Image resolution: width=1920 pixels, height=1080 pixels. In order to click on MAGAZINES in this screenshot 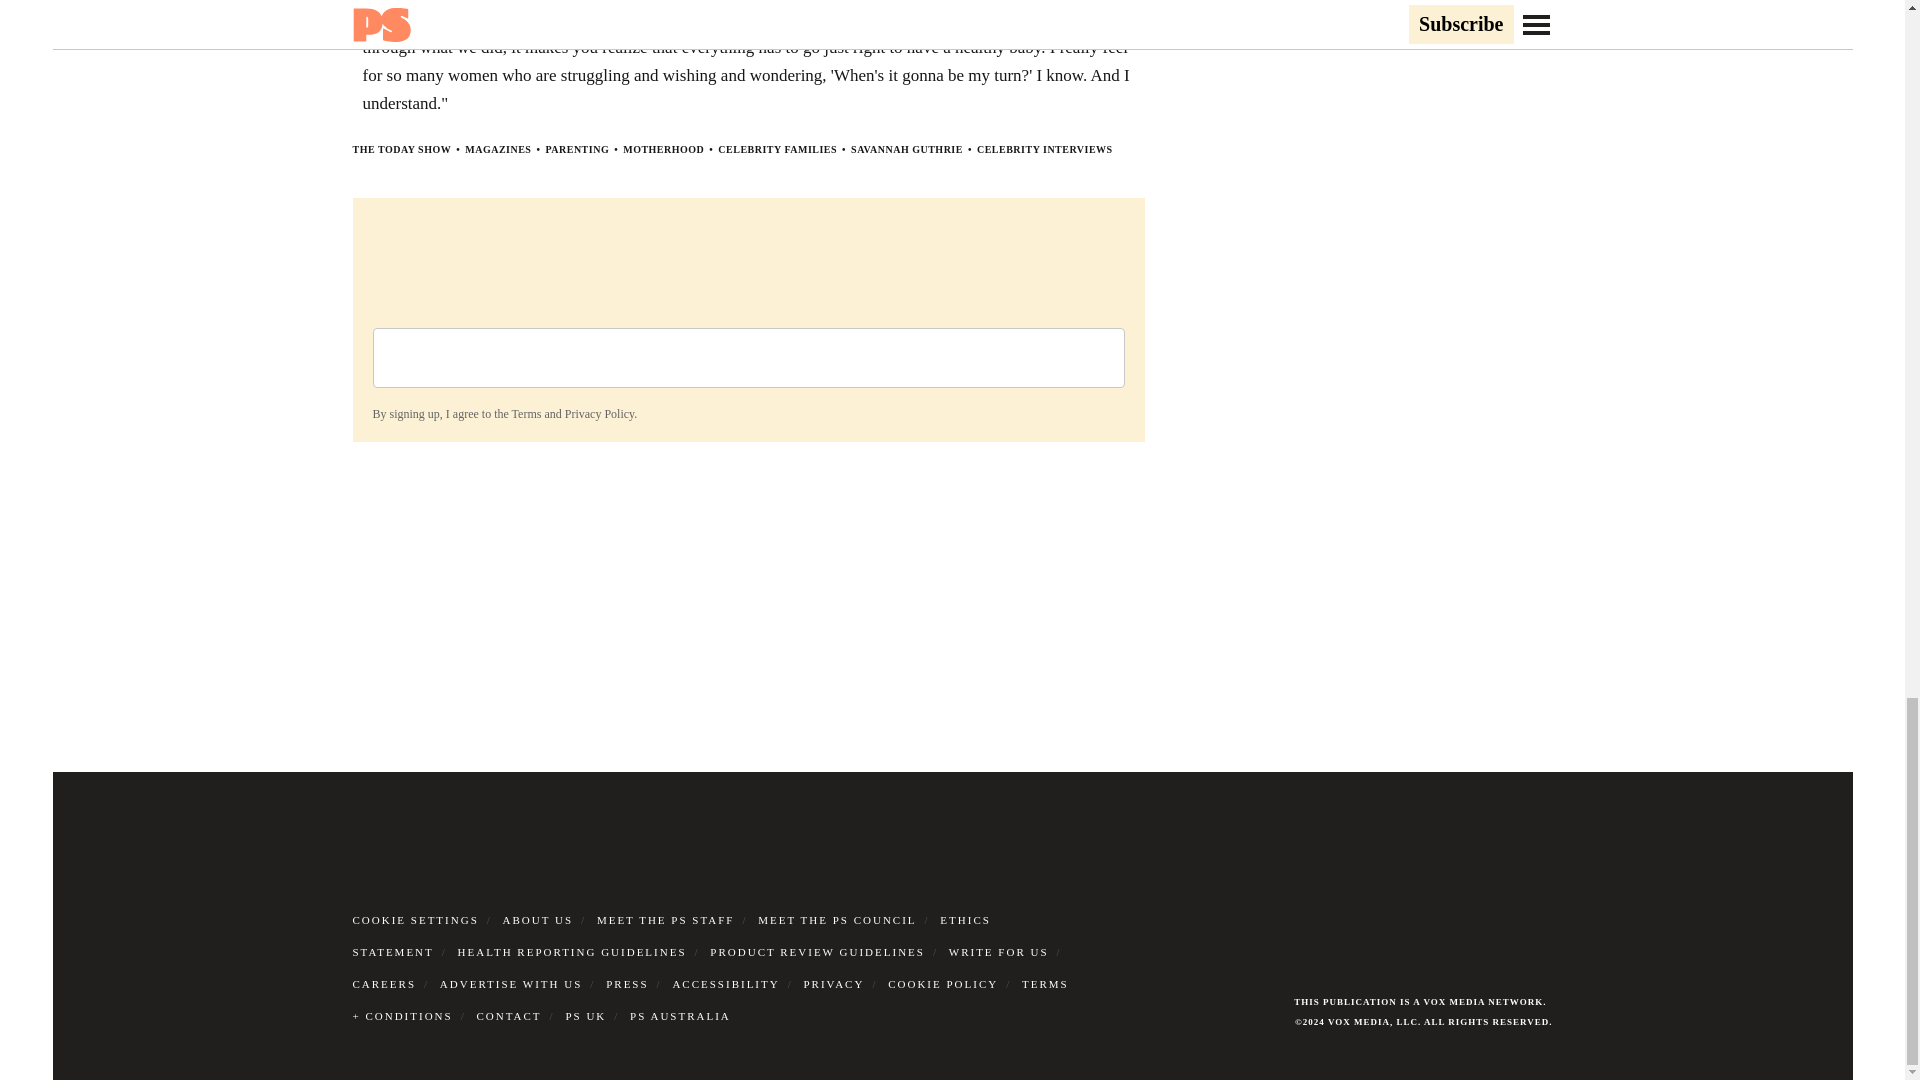, I will do `click(498, 149)`.